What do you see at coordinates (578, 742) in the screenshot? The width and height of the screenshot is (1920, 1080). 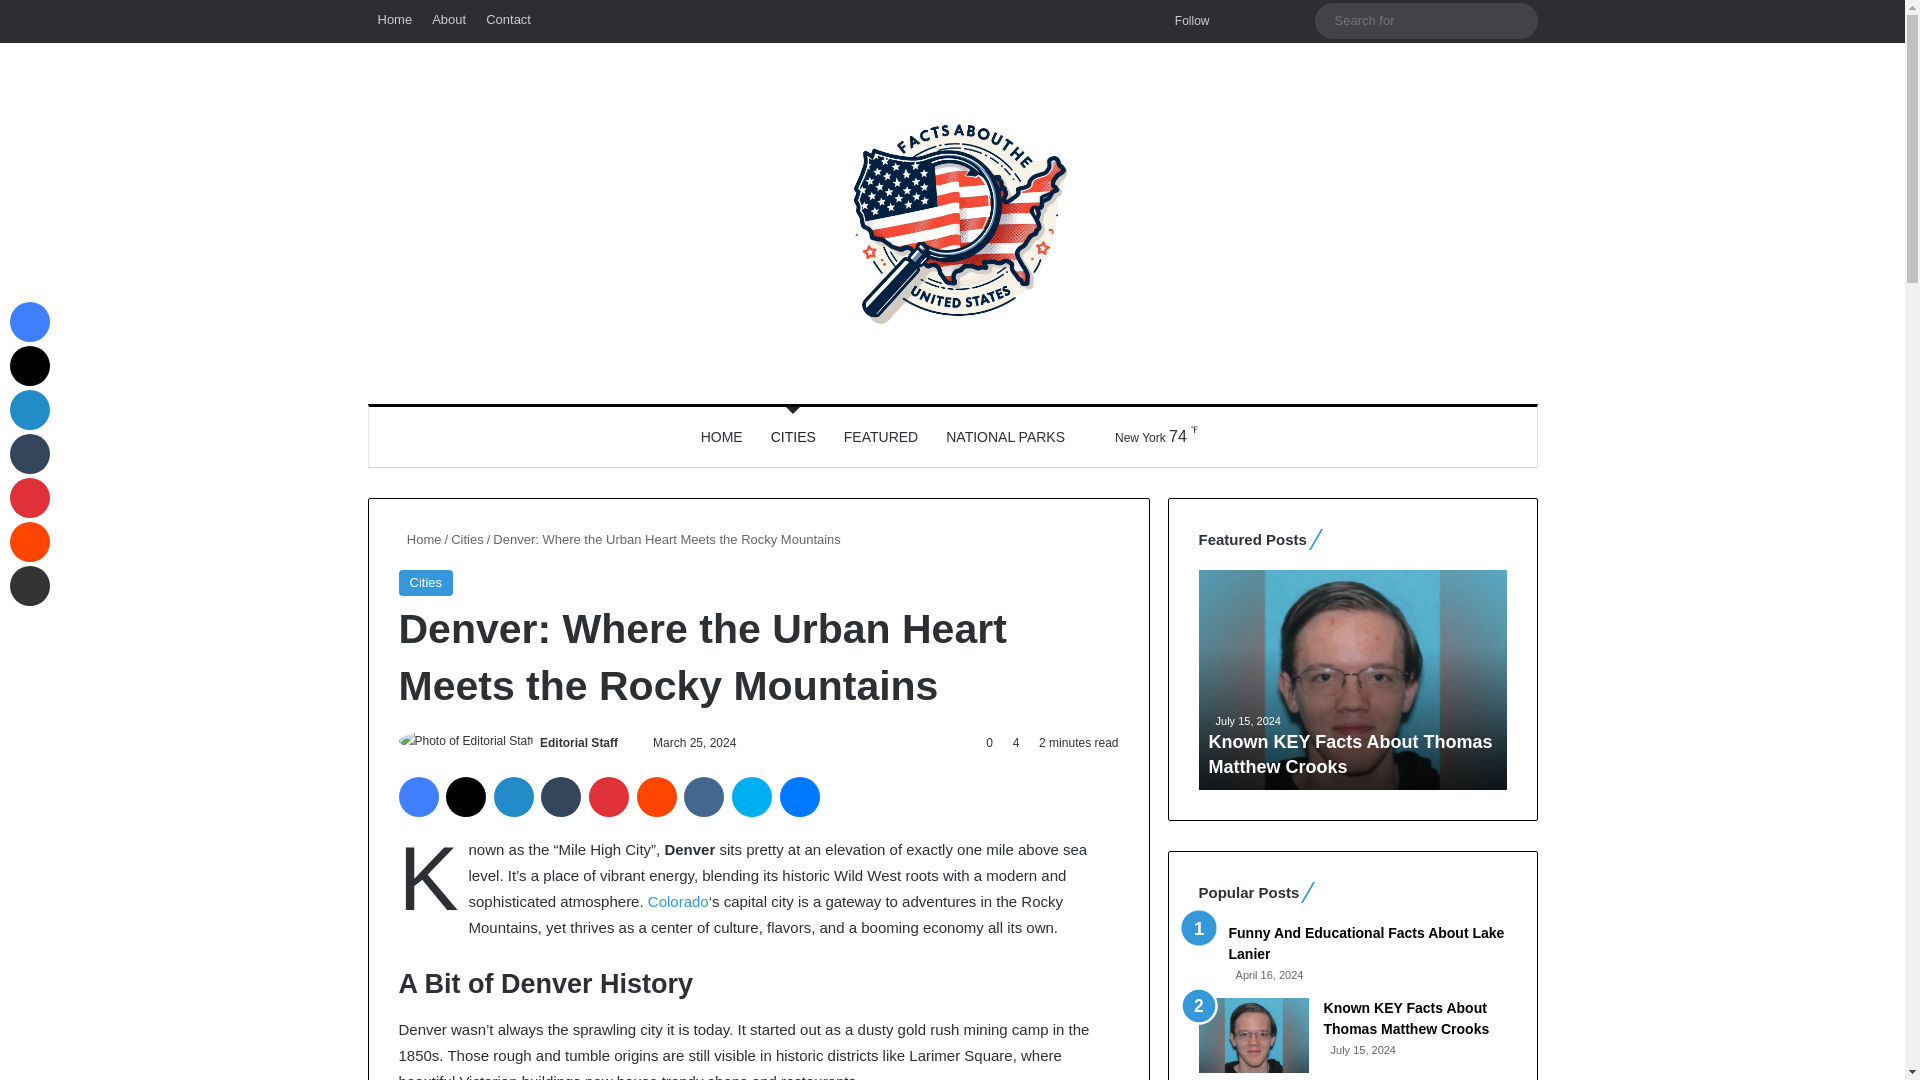 I see `Editorial Staff` at bounding box center [578, 742].